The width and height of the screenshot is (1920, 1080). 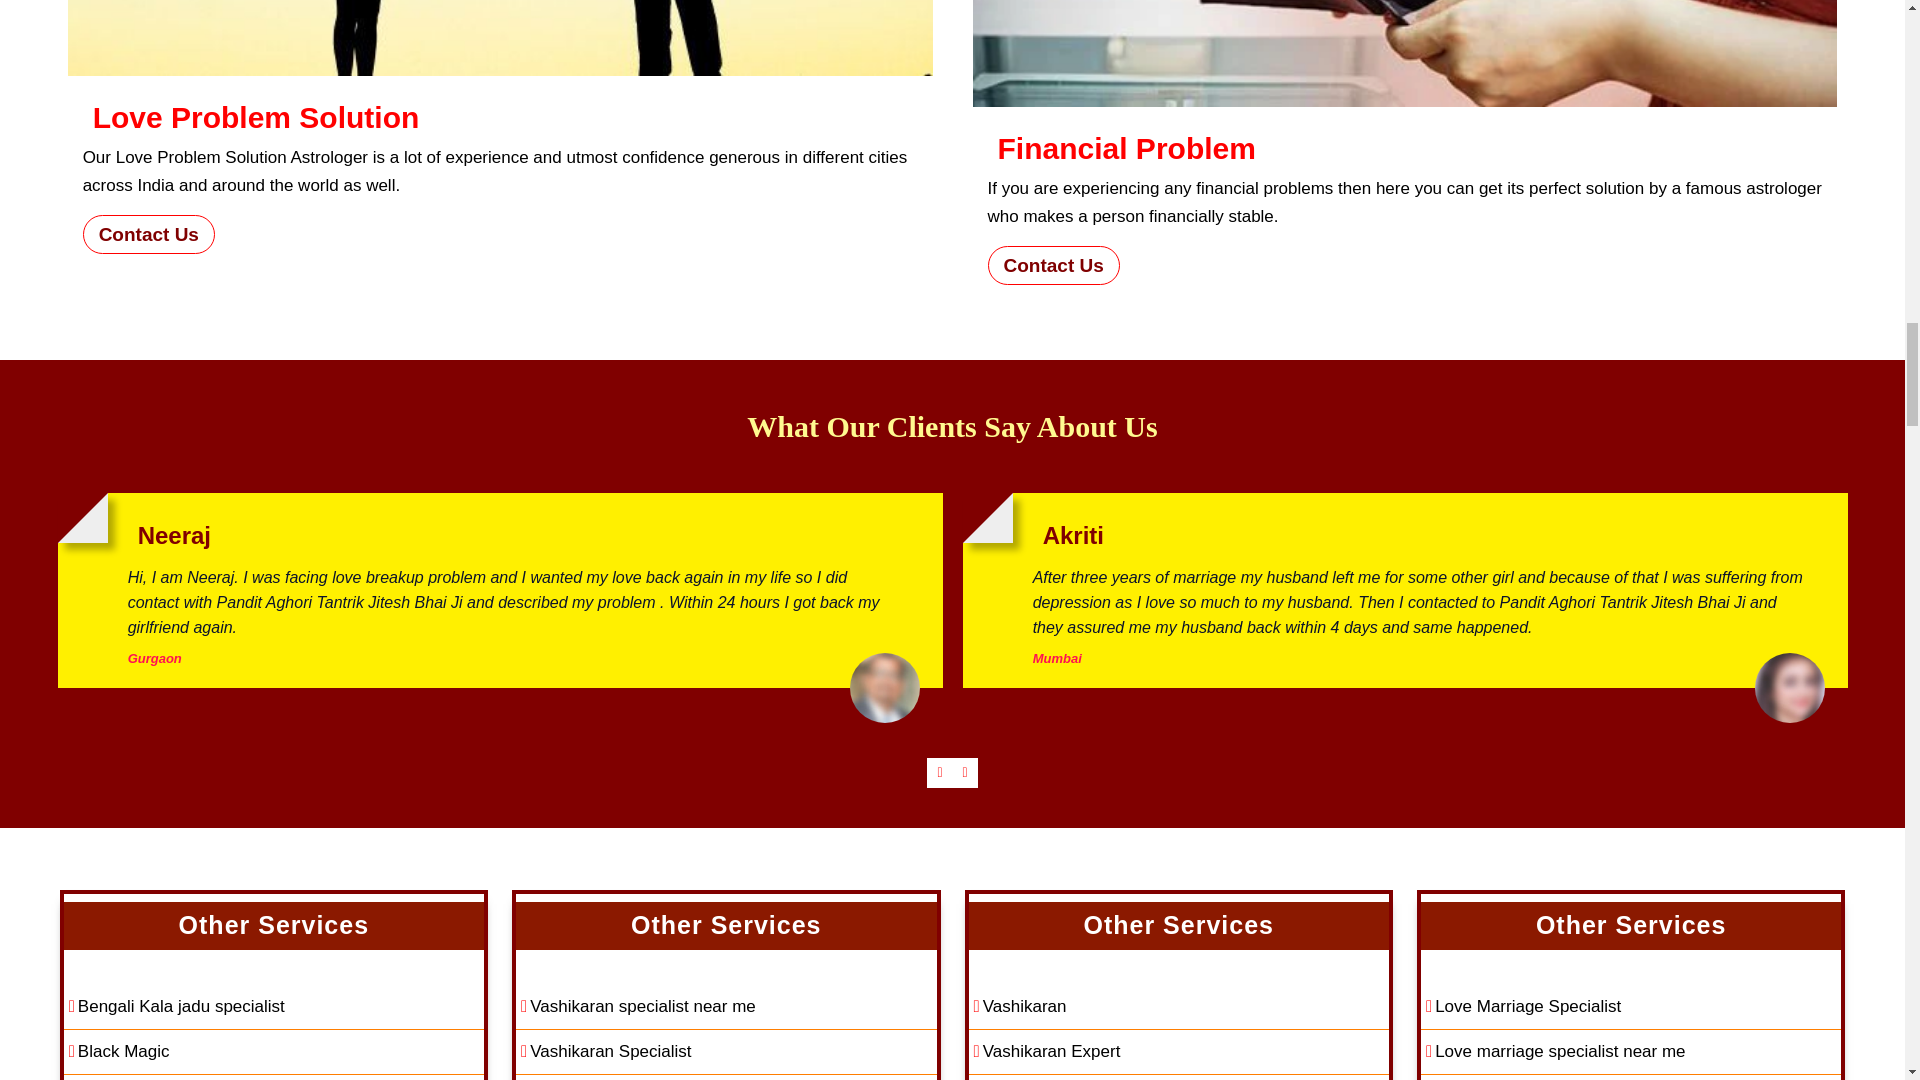 What do you see at coordinates (726, 1052) in the screenshot?
I see `Vashikaran Specialist` at bounding box center [726, 1052].